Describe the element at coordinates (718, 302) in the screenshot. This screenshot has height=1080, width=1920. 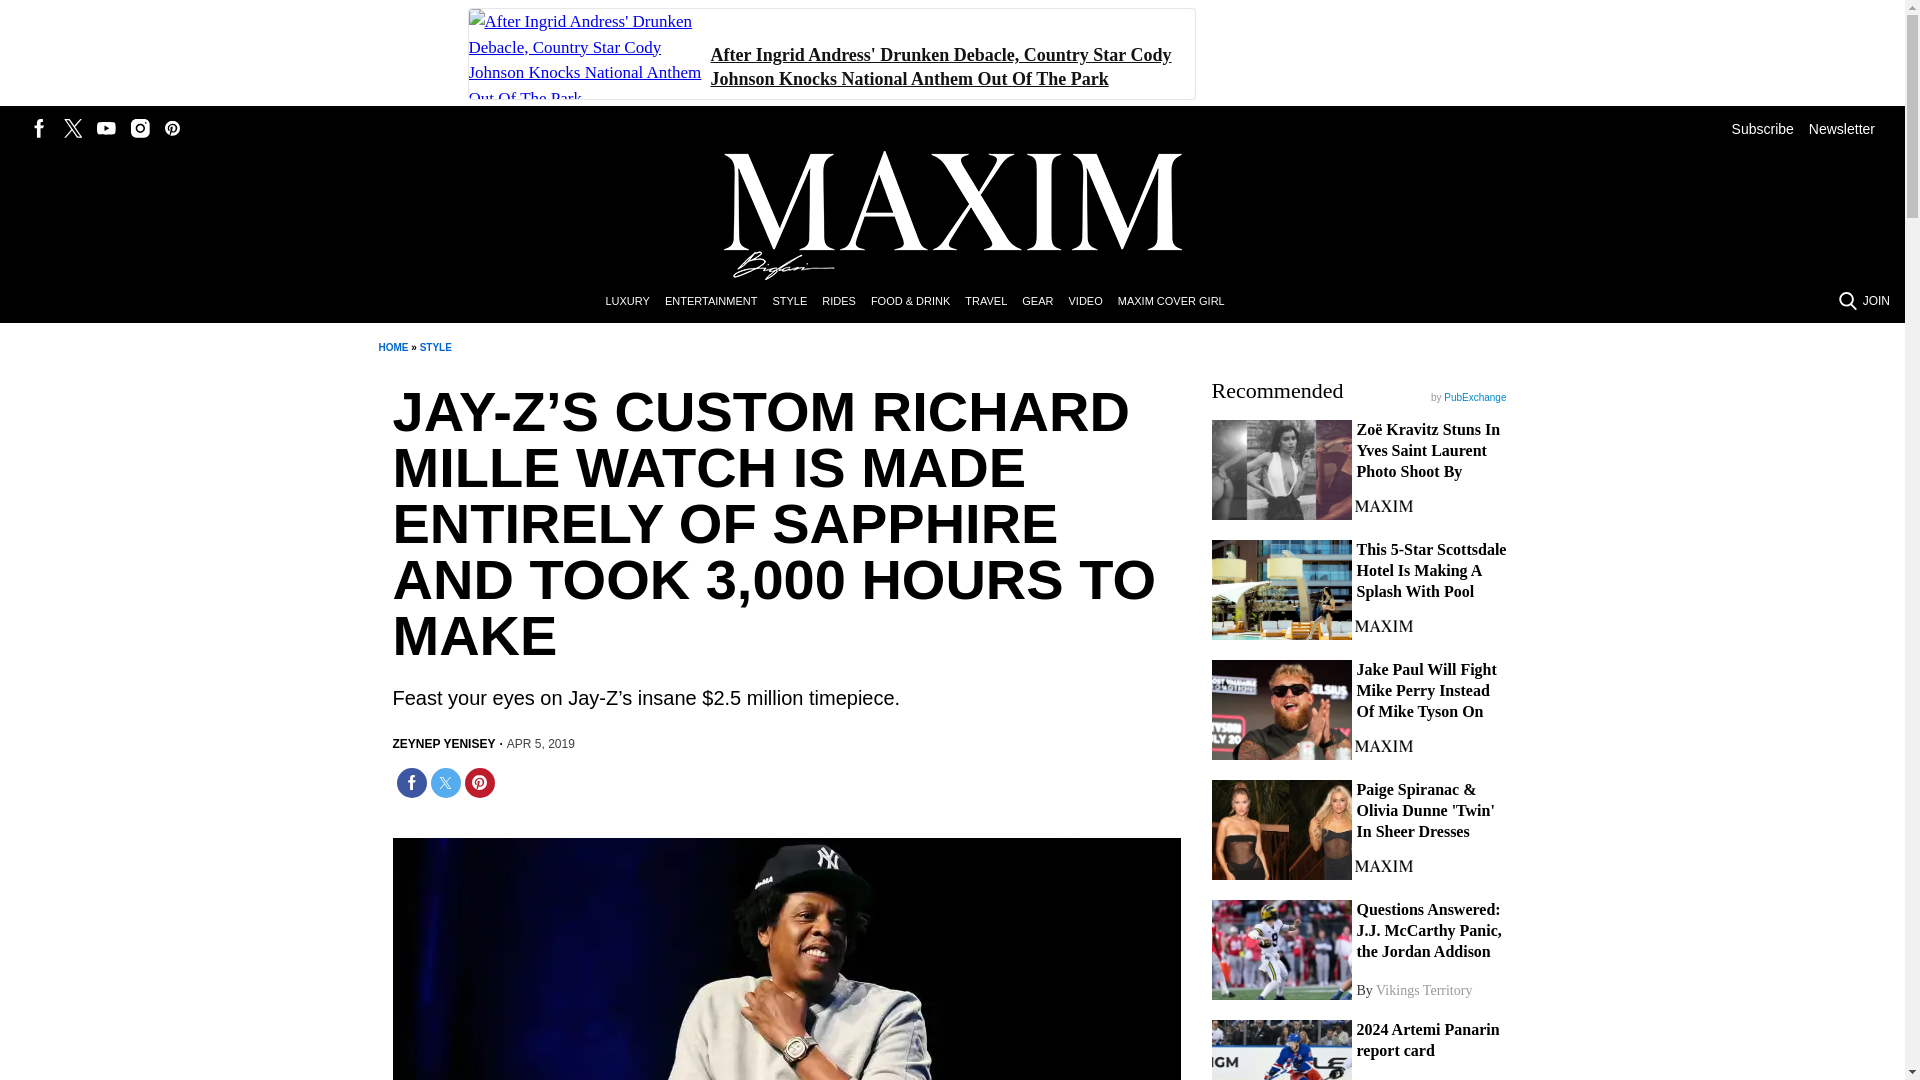
I see `ENTERTAINMENT` at that location.